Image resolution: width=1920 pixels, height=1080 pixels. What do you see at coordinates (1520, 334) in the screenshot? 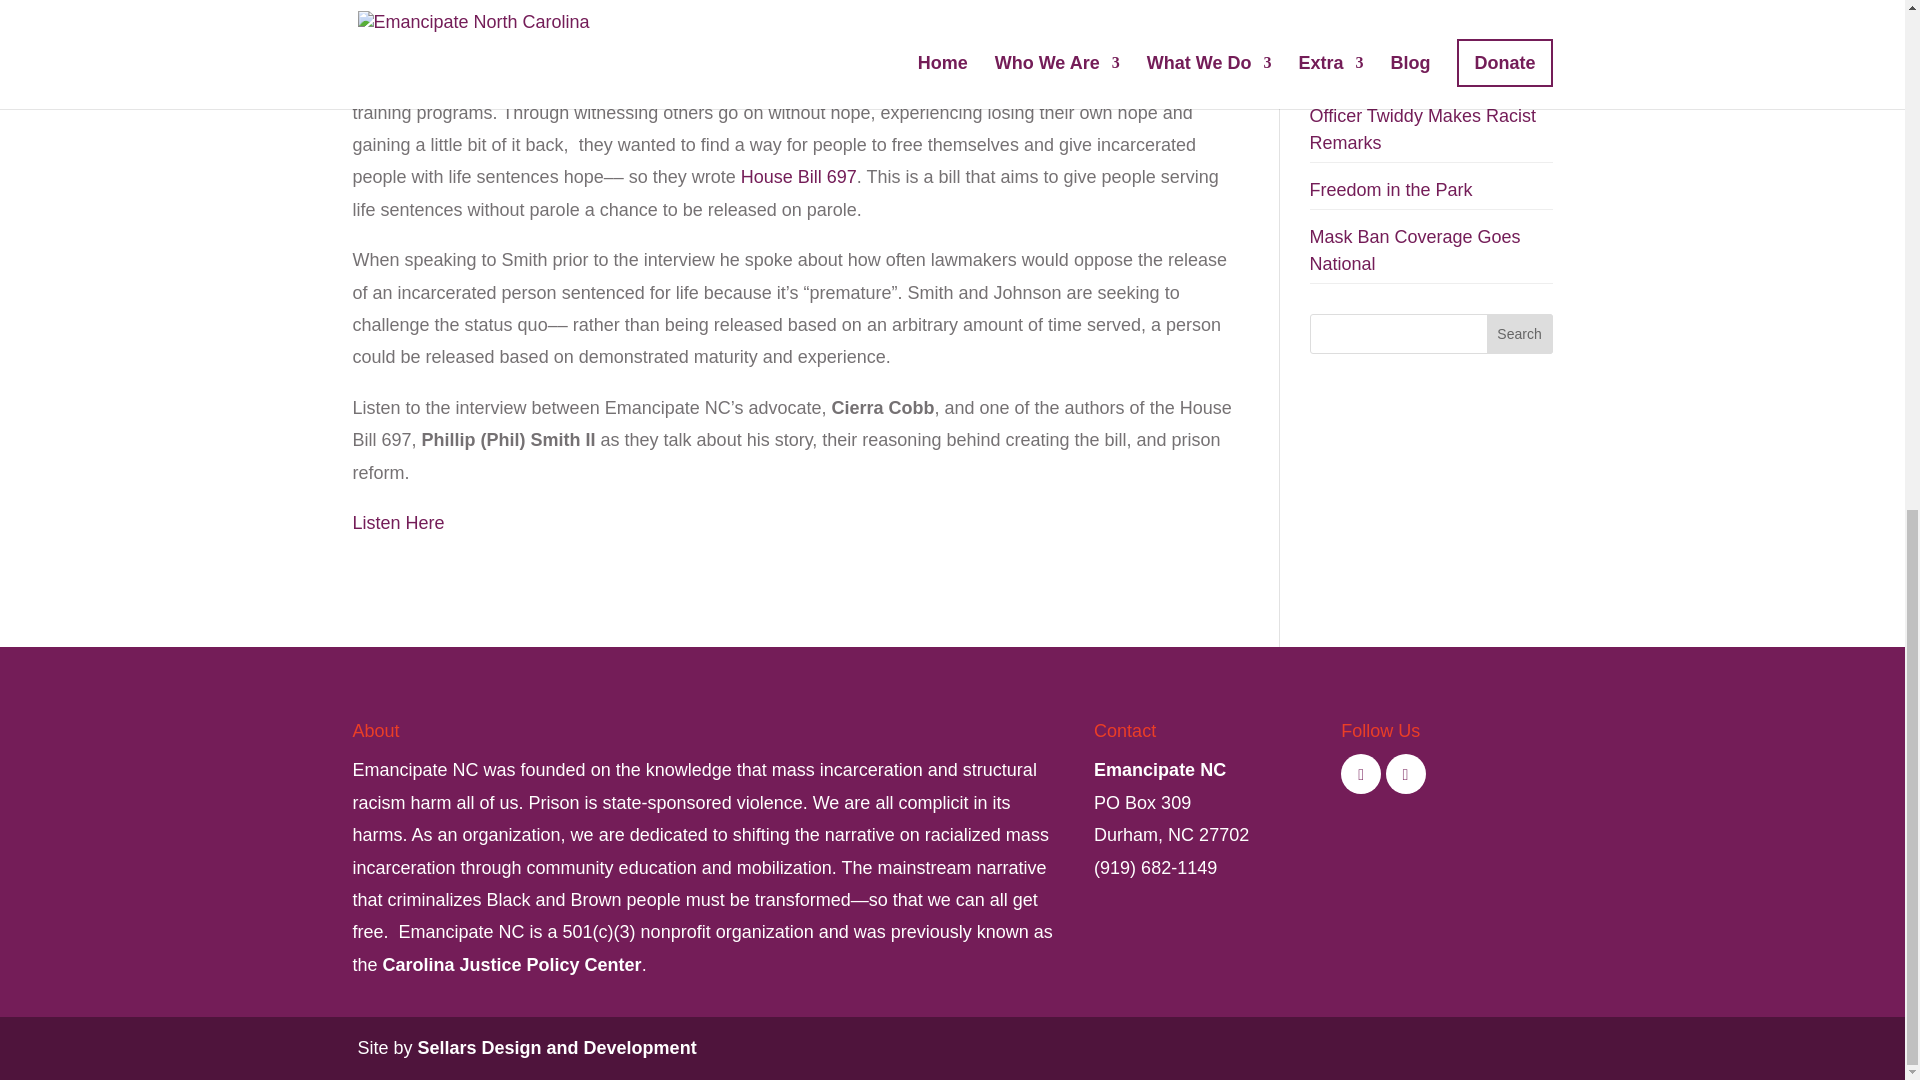
I see `Search` at bounding box center [1520, 334].